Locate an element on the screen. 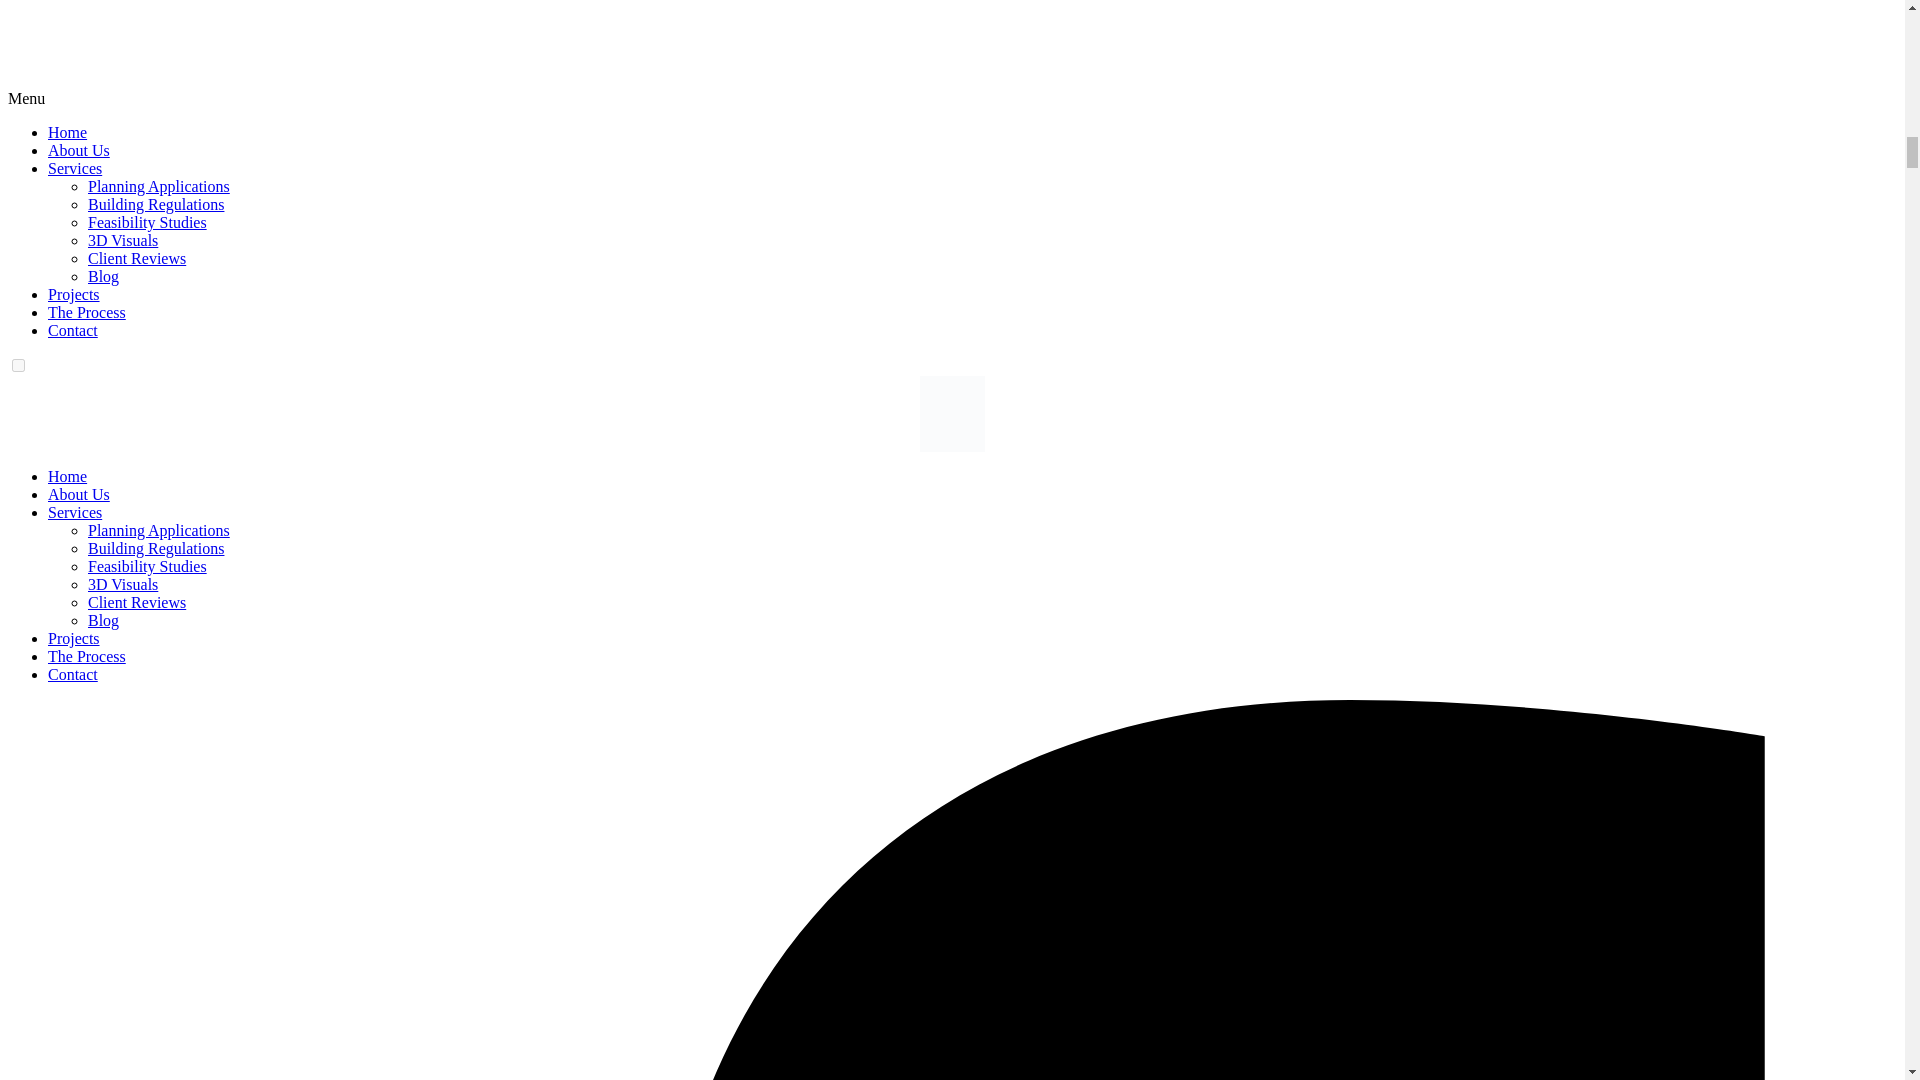 This screenshot has width=1920, height=1080. Contact is located at coordinates (72, 330).